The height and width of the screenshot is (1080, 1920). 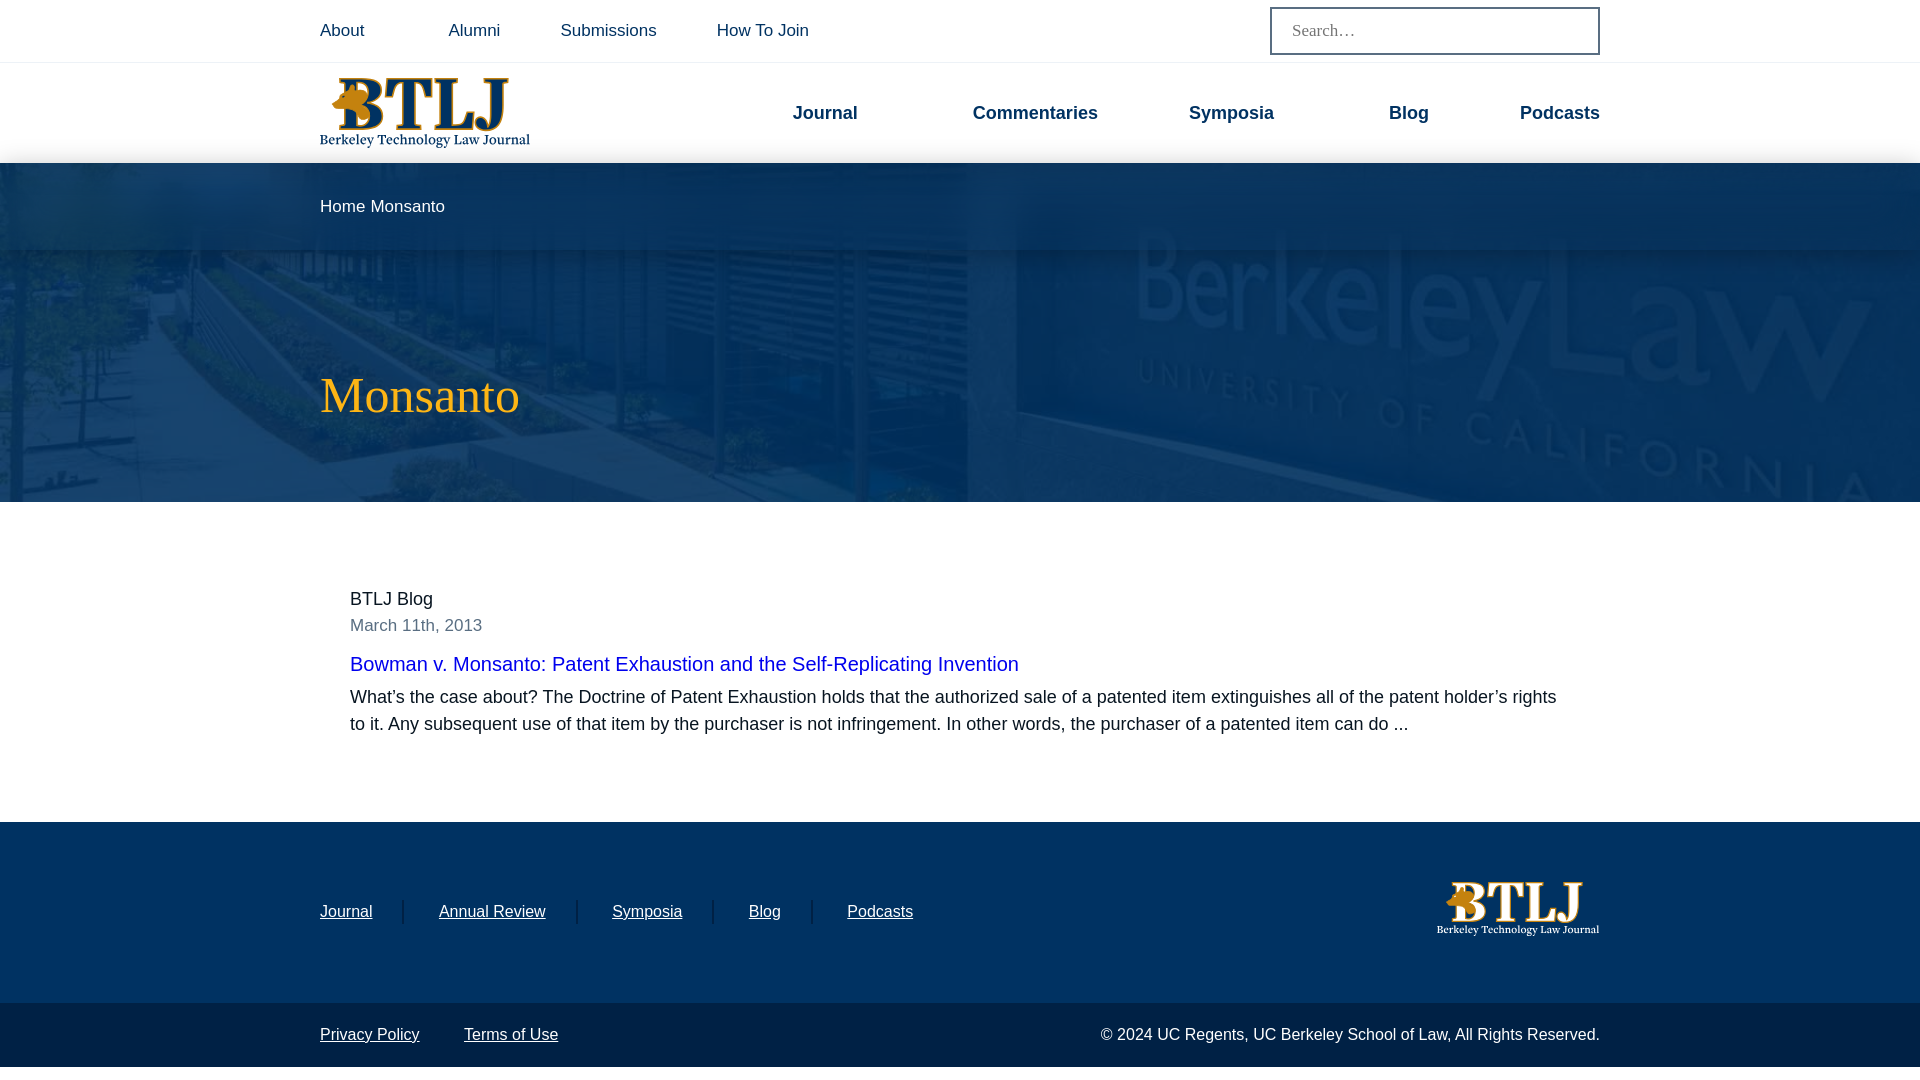 What do you see at coordinates (346, 911) in the screenshot?
I see `Journal` at bounding box center [346, 911].